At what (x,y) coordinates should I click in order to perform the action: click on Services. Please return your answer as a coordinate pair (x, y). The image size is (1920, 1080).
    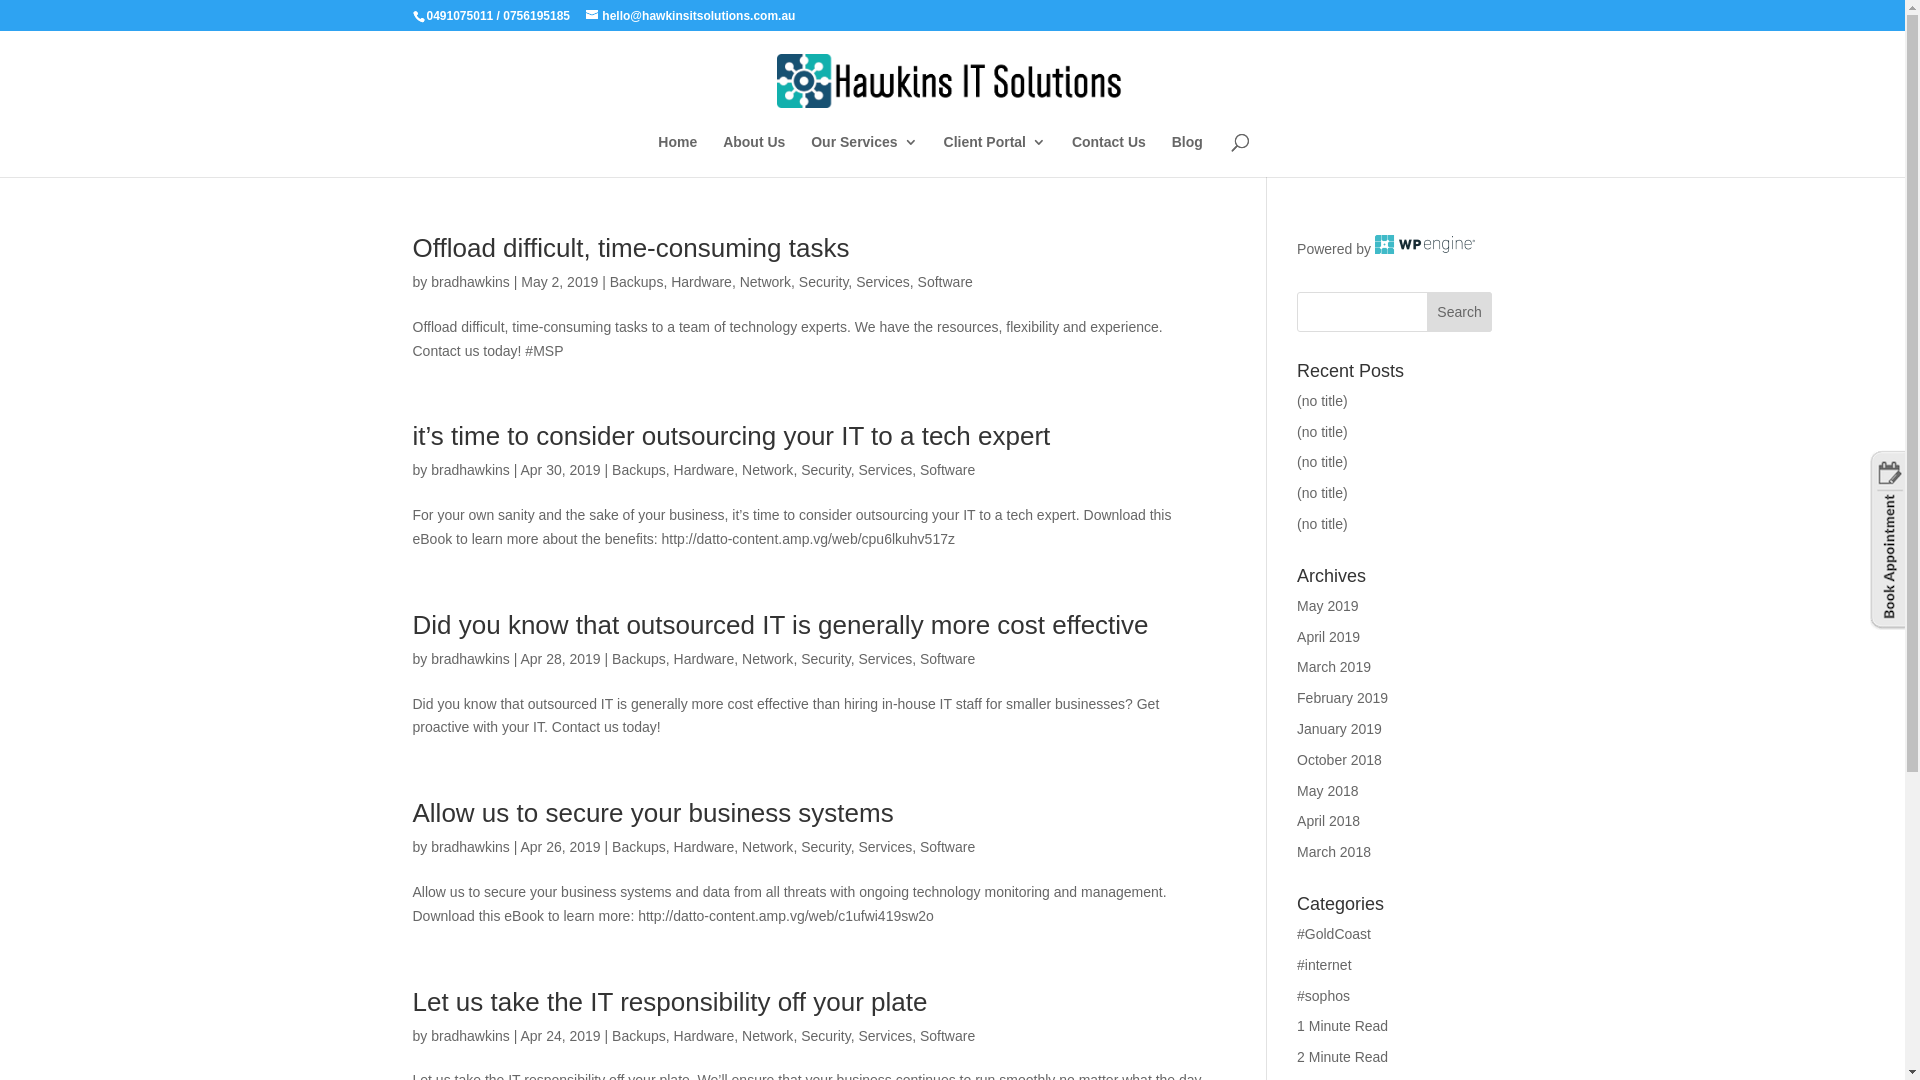
    Looking at the image, I should click on (885, 847).